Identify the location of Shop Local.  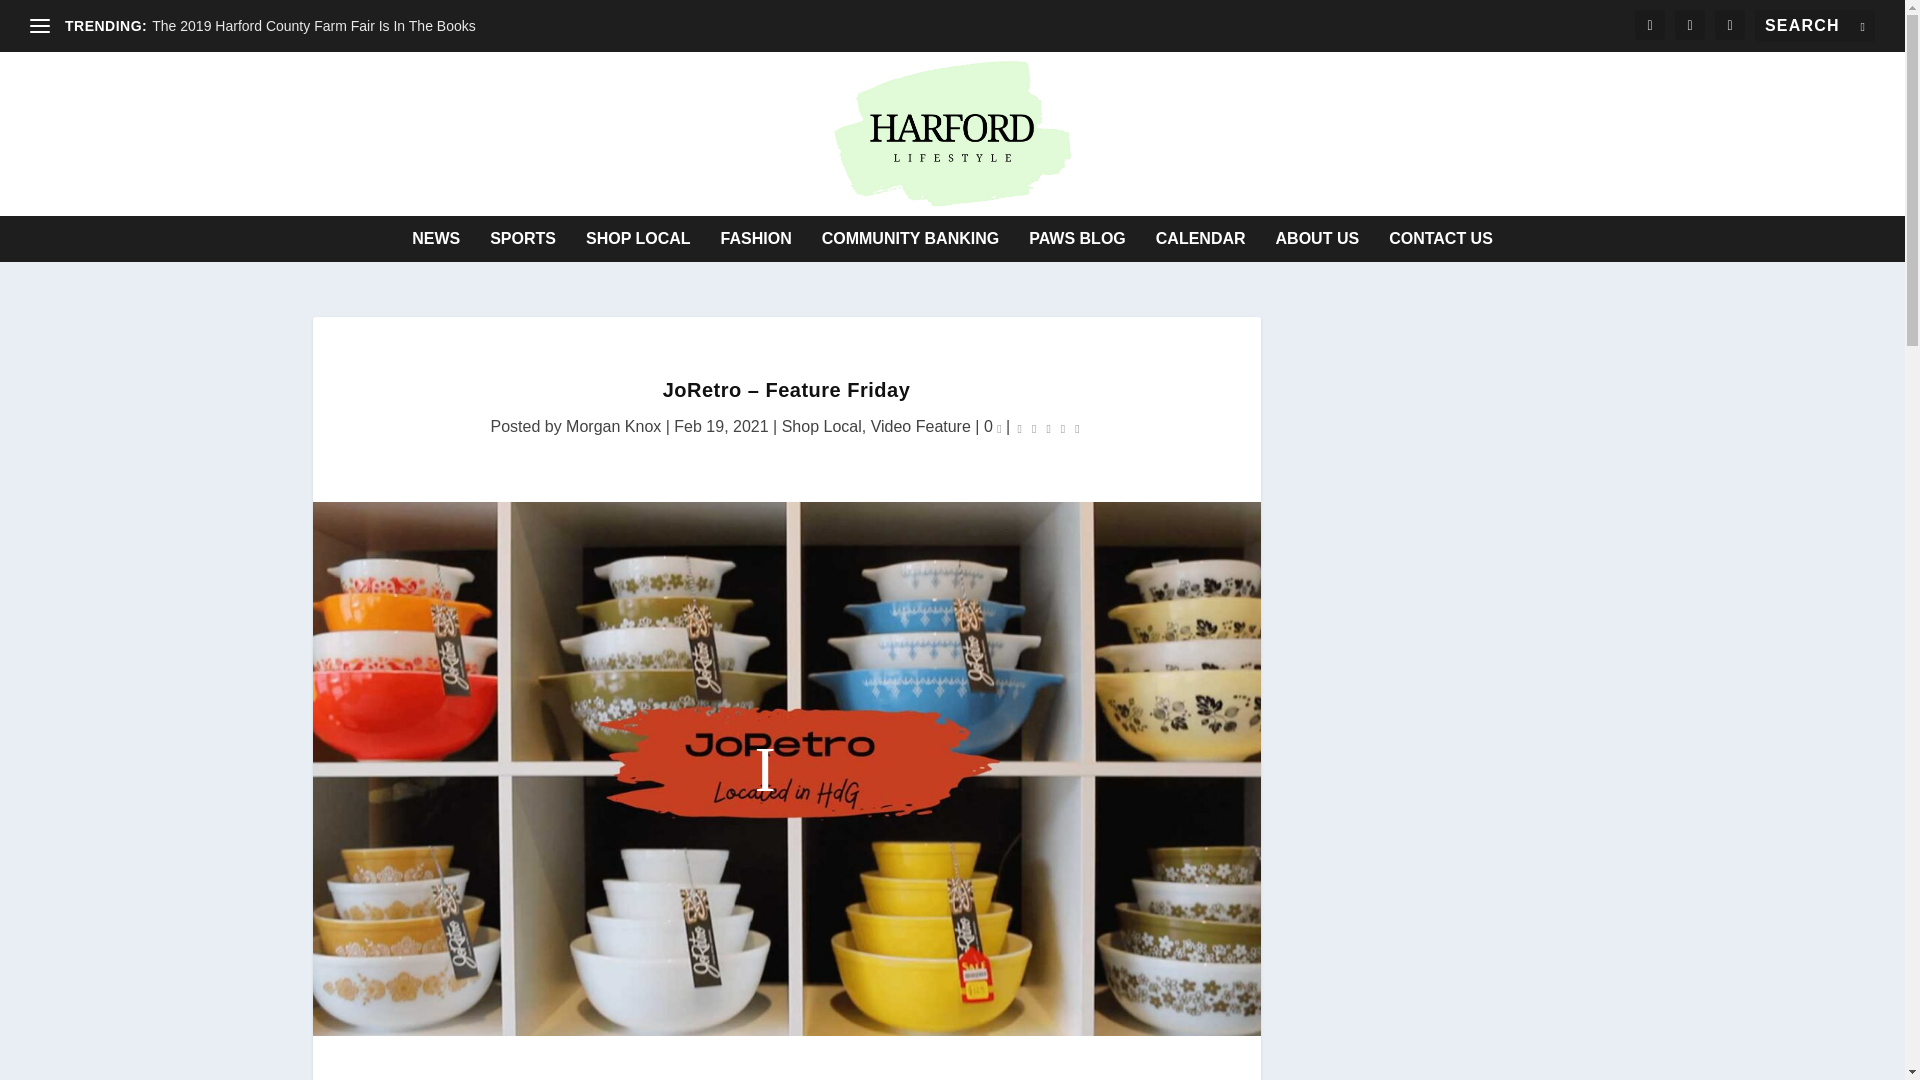
(822, 426).